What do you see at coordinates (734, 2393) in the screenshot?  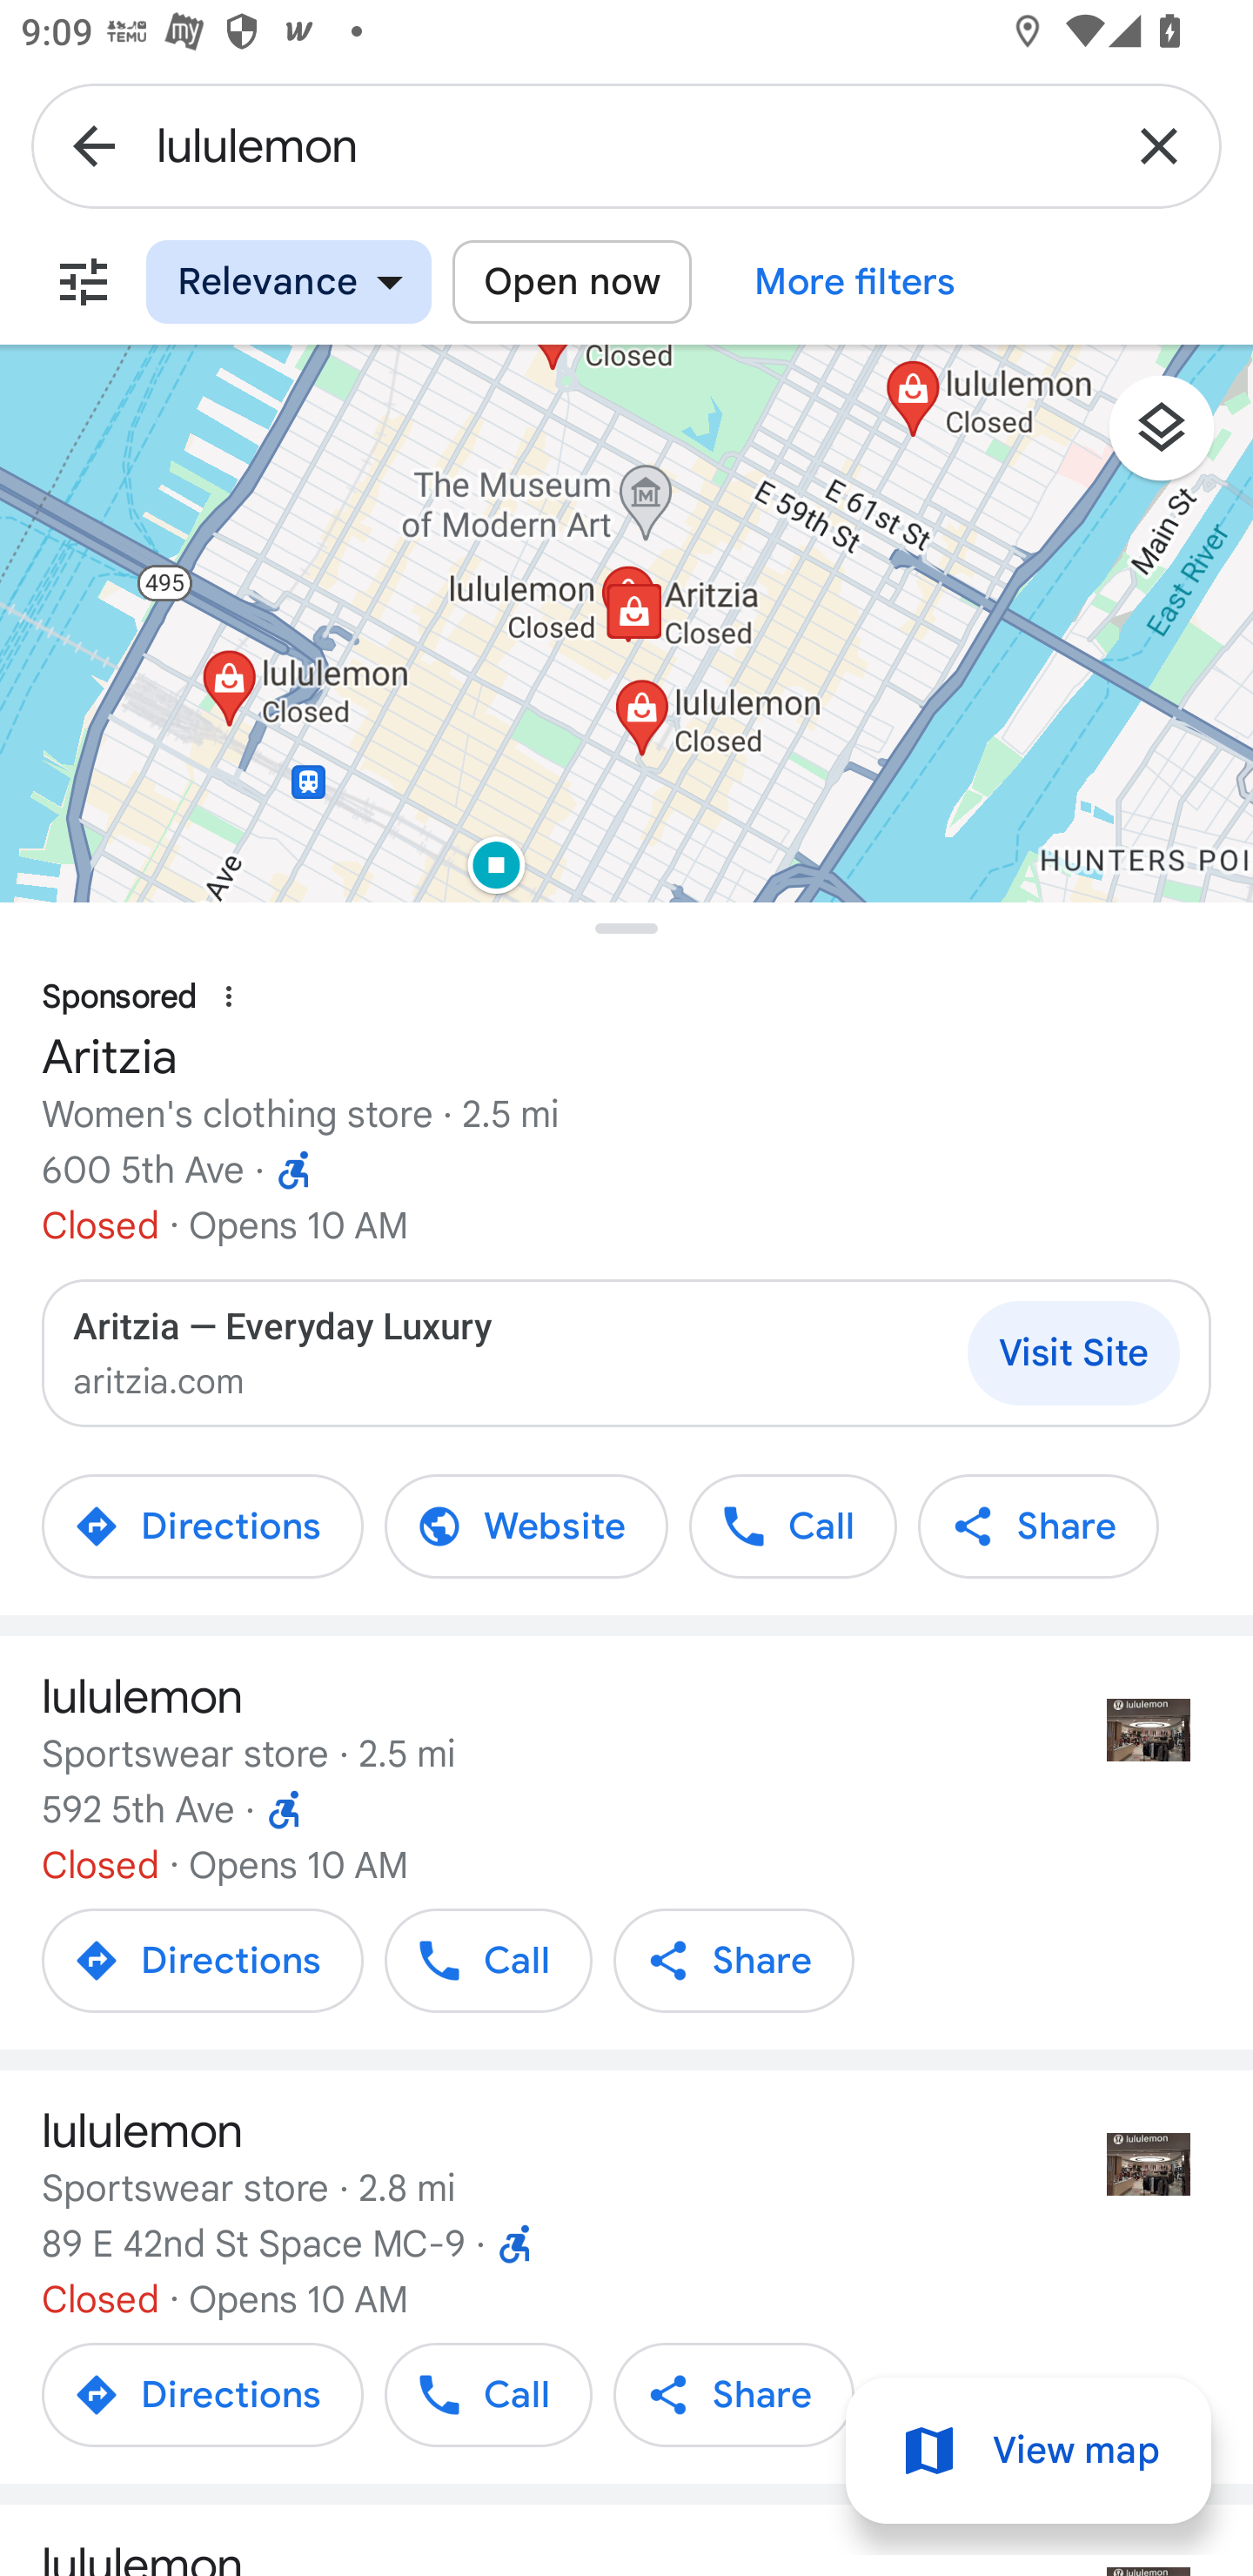 I see `Share lululemon Share Share lululemon` at bounding box center [734, 2393].